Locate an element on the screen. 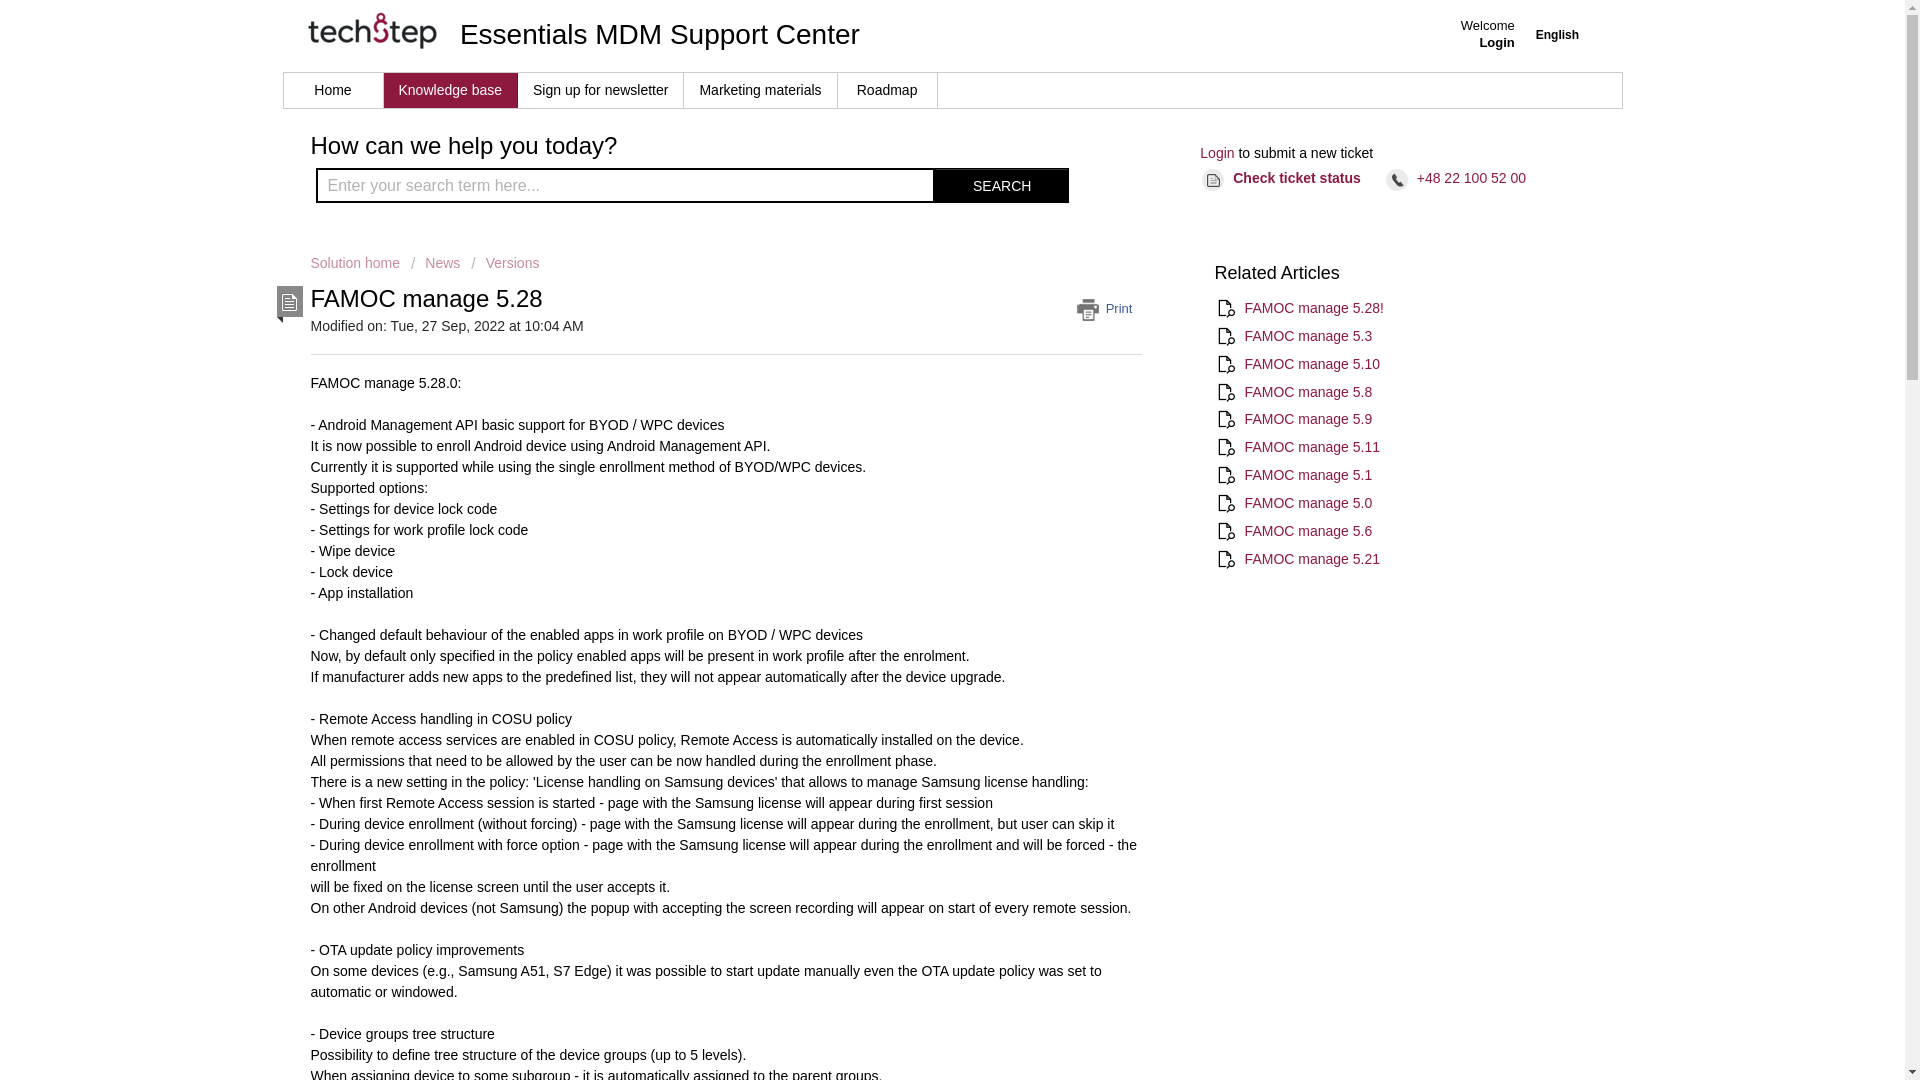 The image size is (1920, 1080). Sign up for newsletter is located at coordinates (600, 90).